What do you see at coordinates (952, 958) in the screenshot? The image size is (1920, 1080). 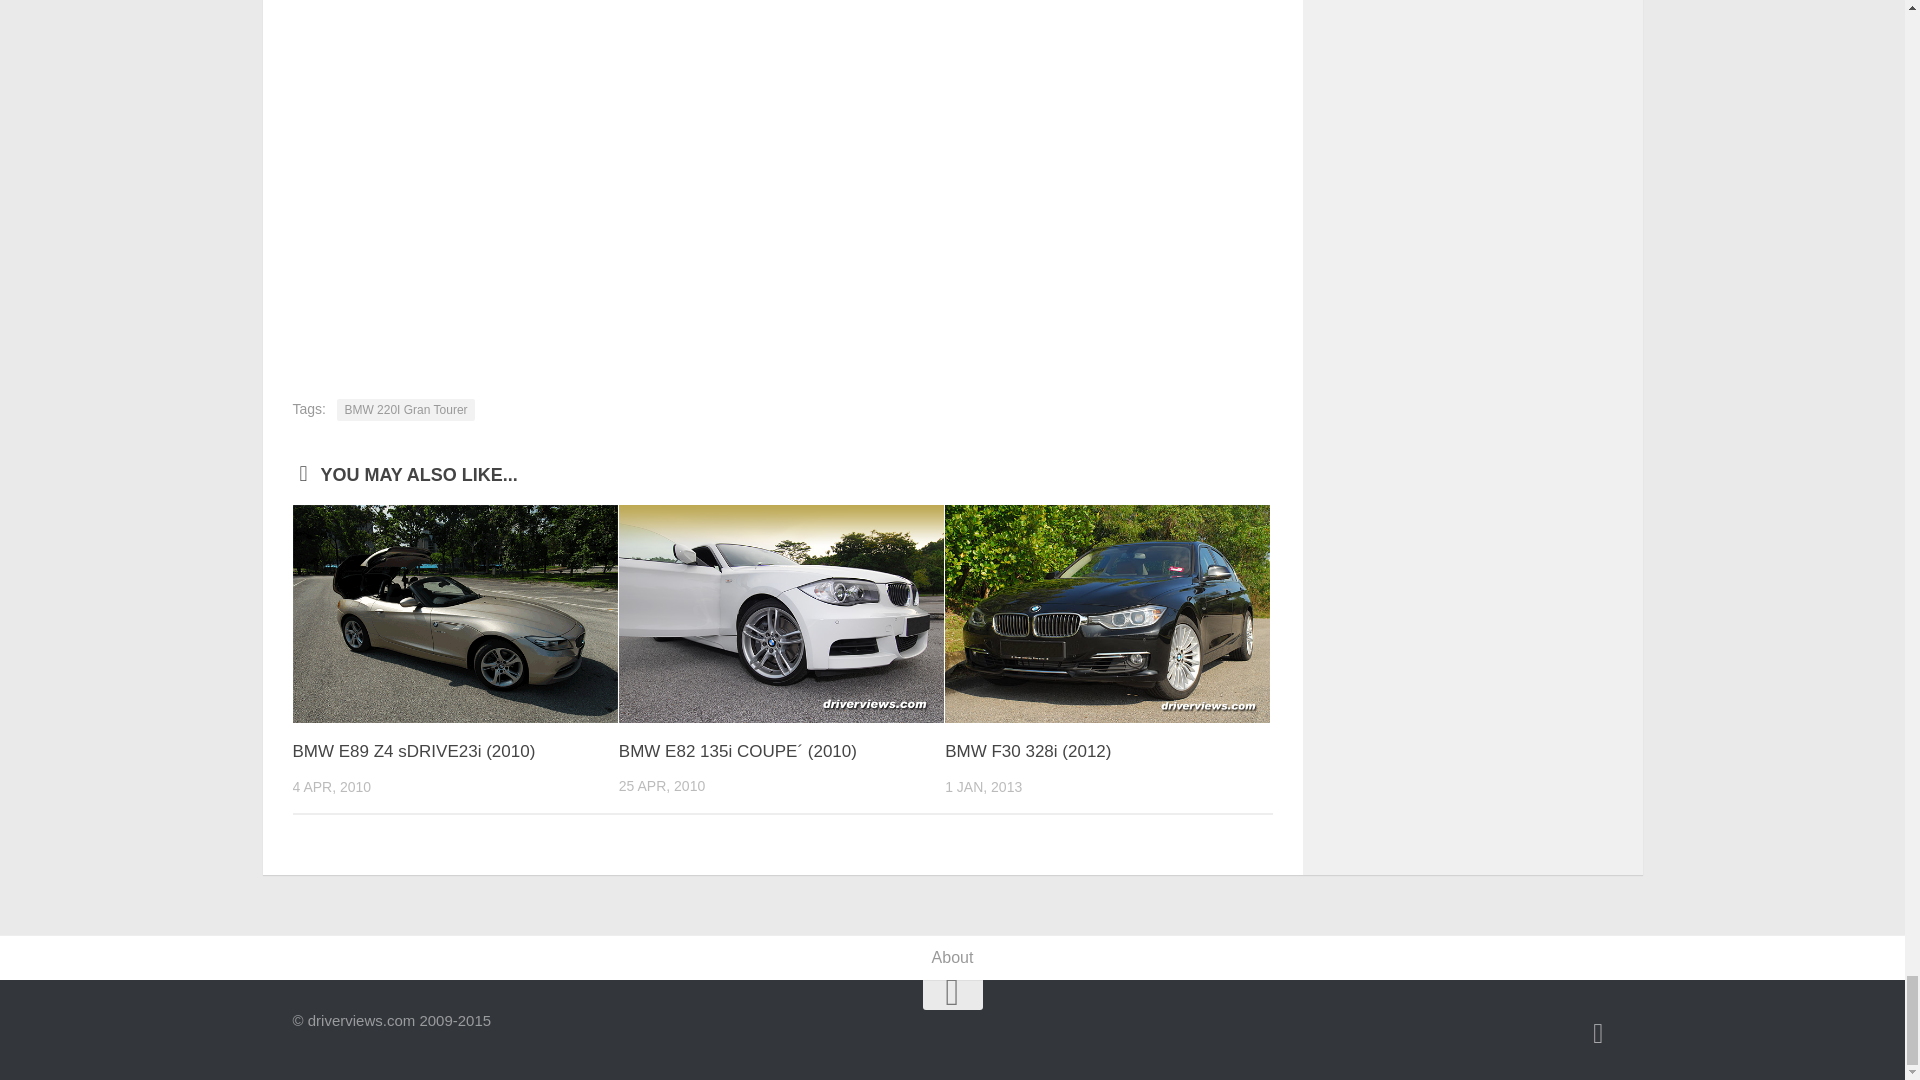 I see `About` at bounding box center [952, 958].